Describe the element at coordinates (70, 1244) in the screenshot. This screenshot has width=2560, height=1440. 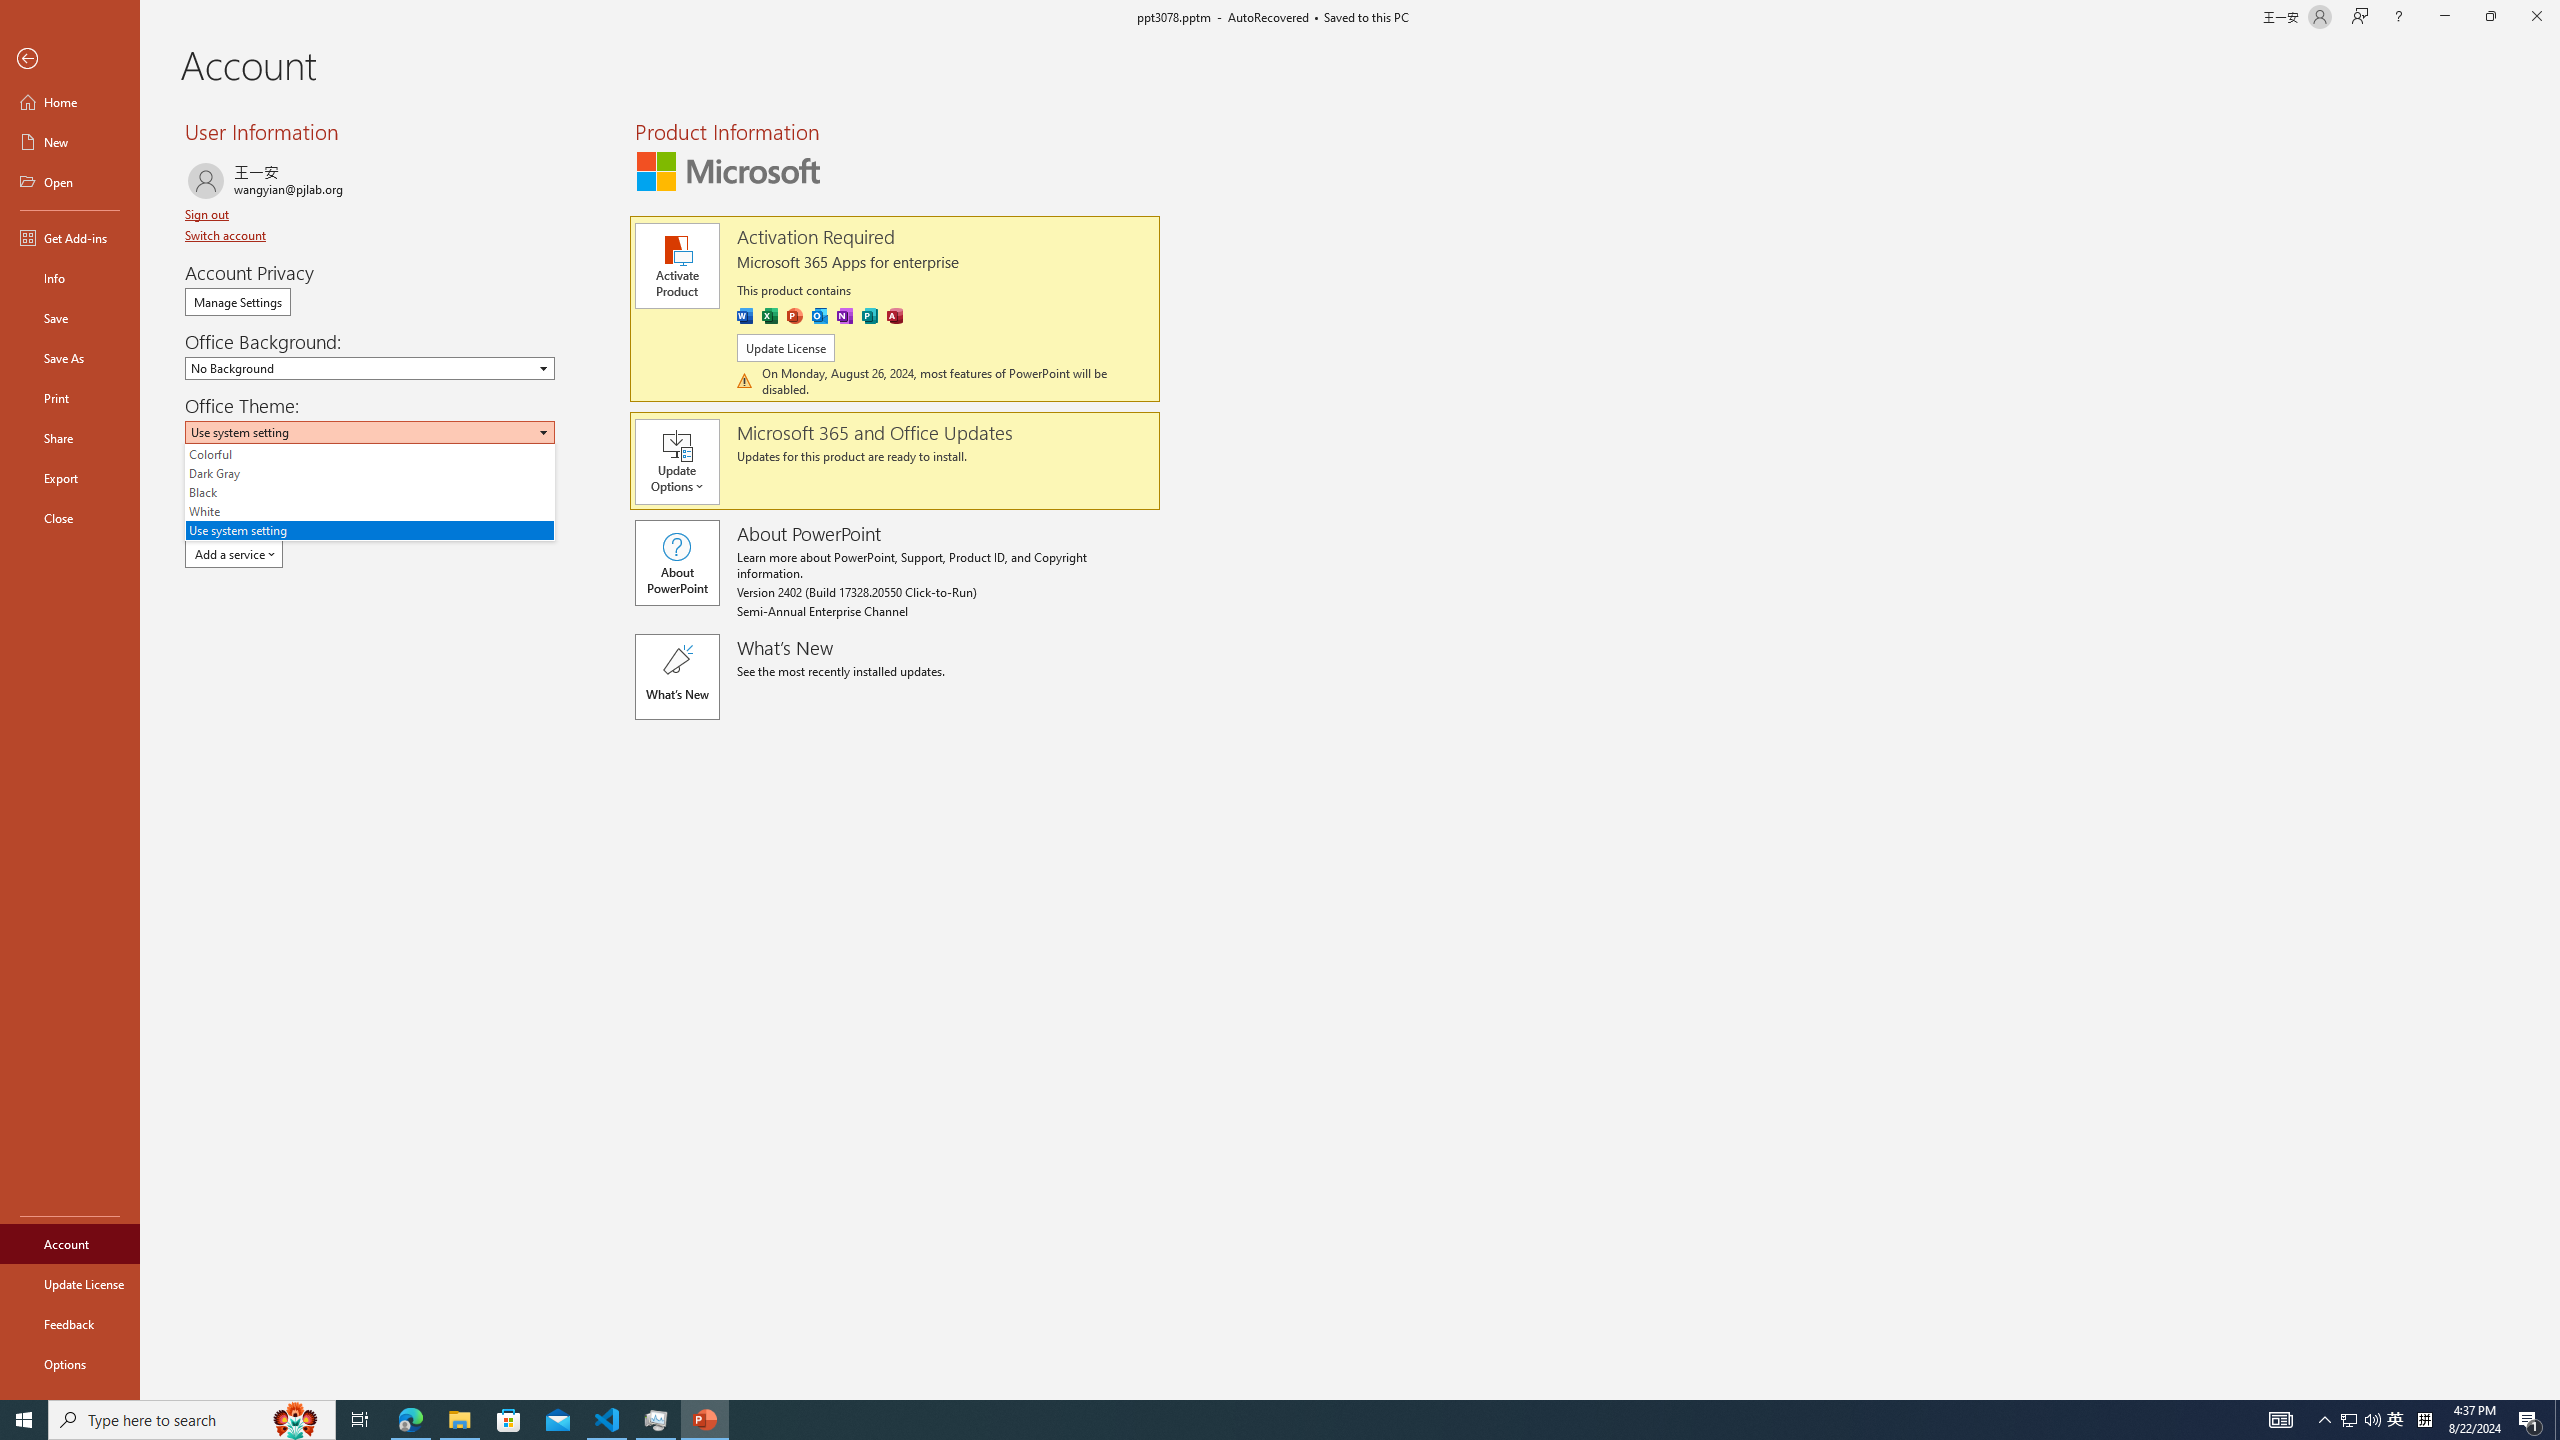
I see `Task Manager - 1 running window` at that location.